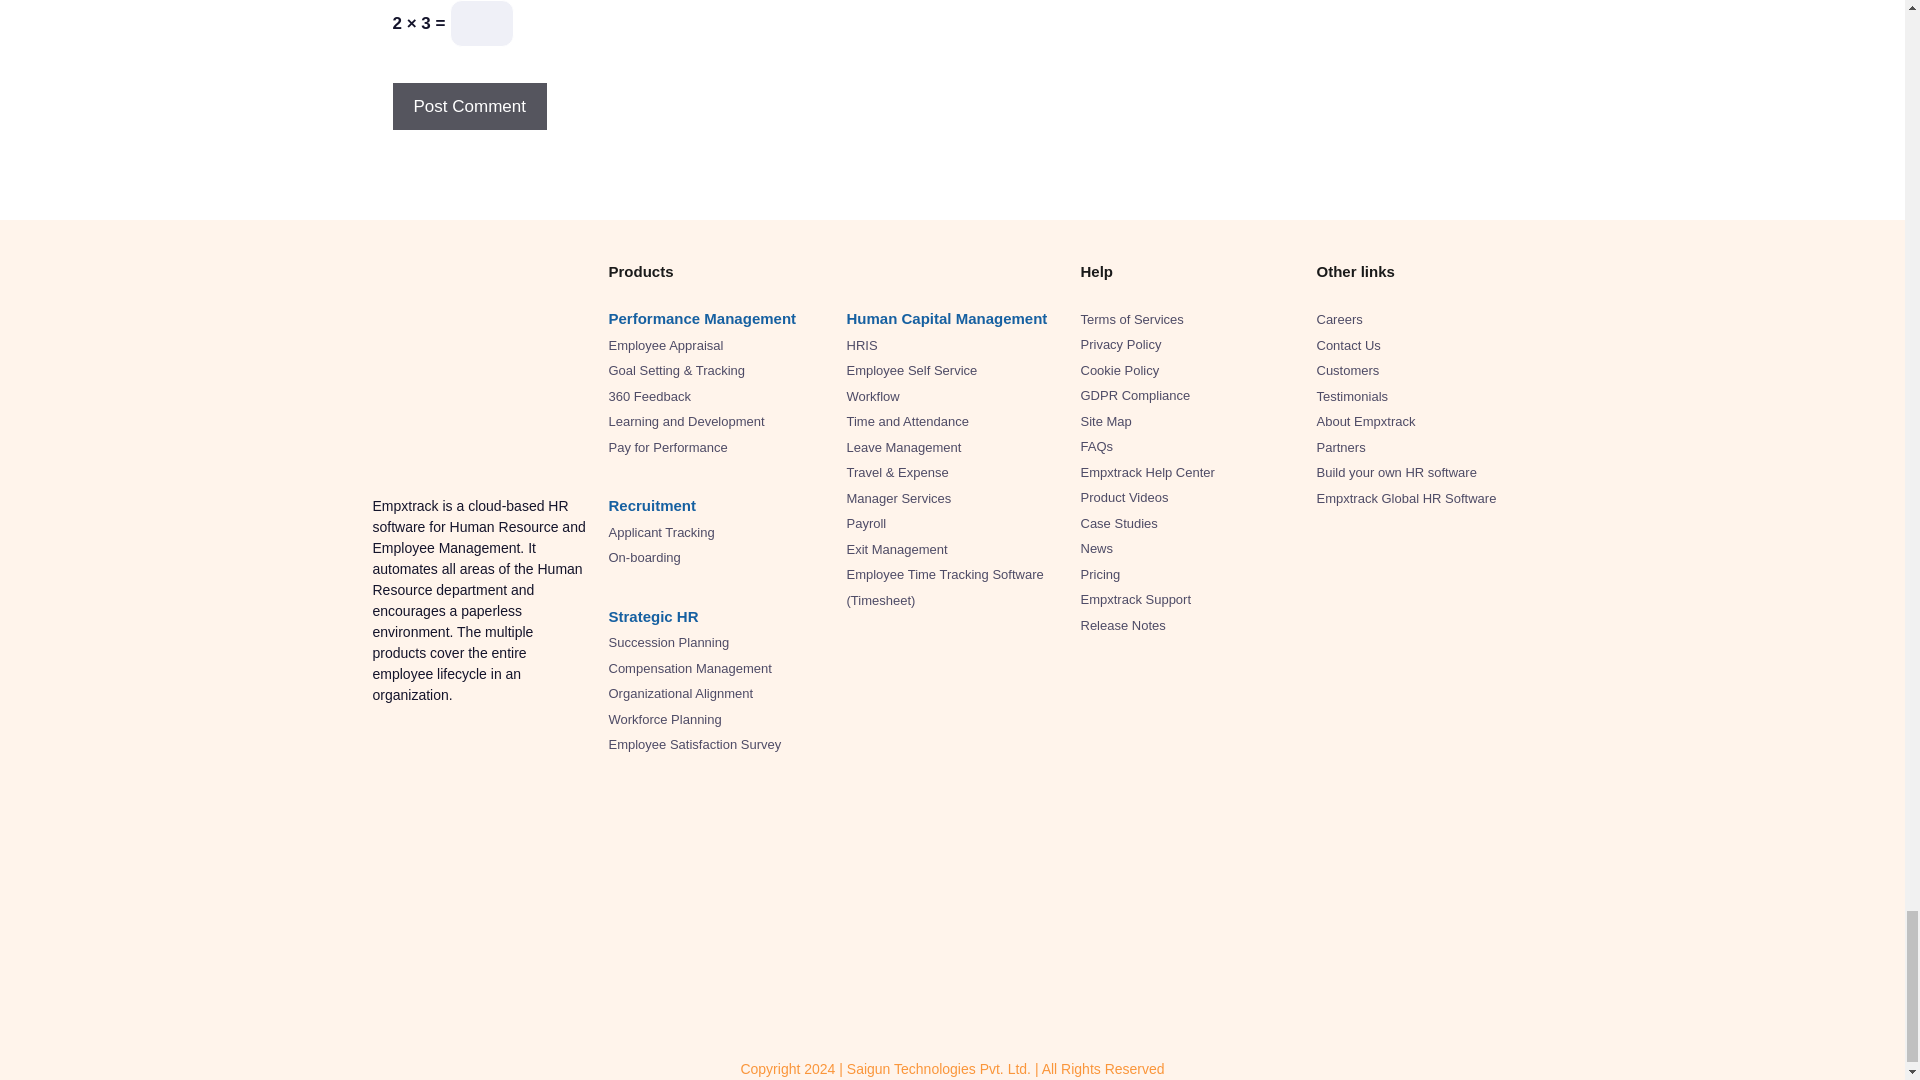 The width and height of the screenshot is (1920, 1080). I want to click on Post Comment, so click(468, 106).